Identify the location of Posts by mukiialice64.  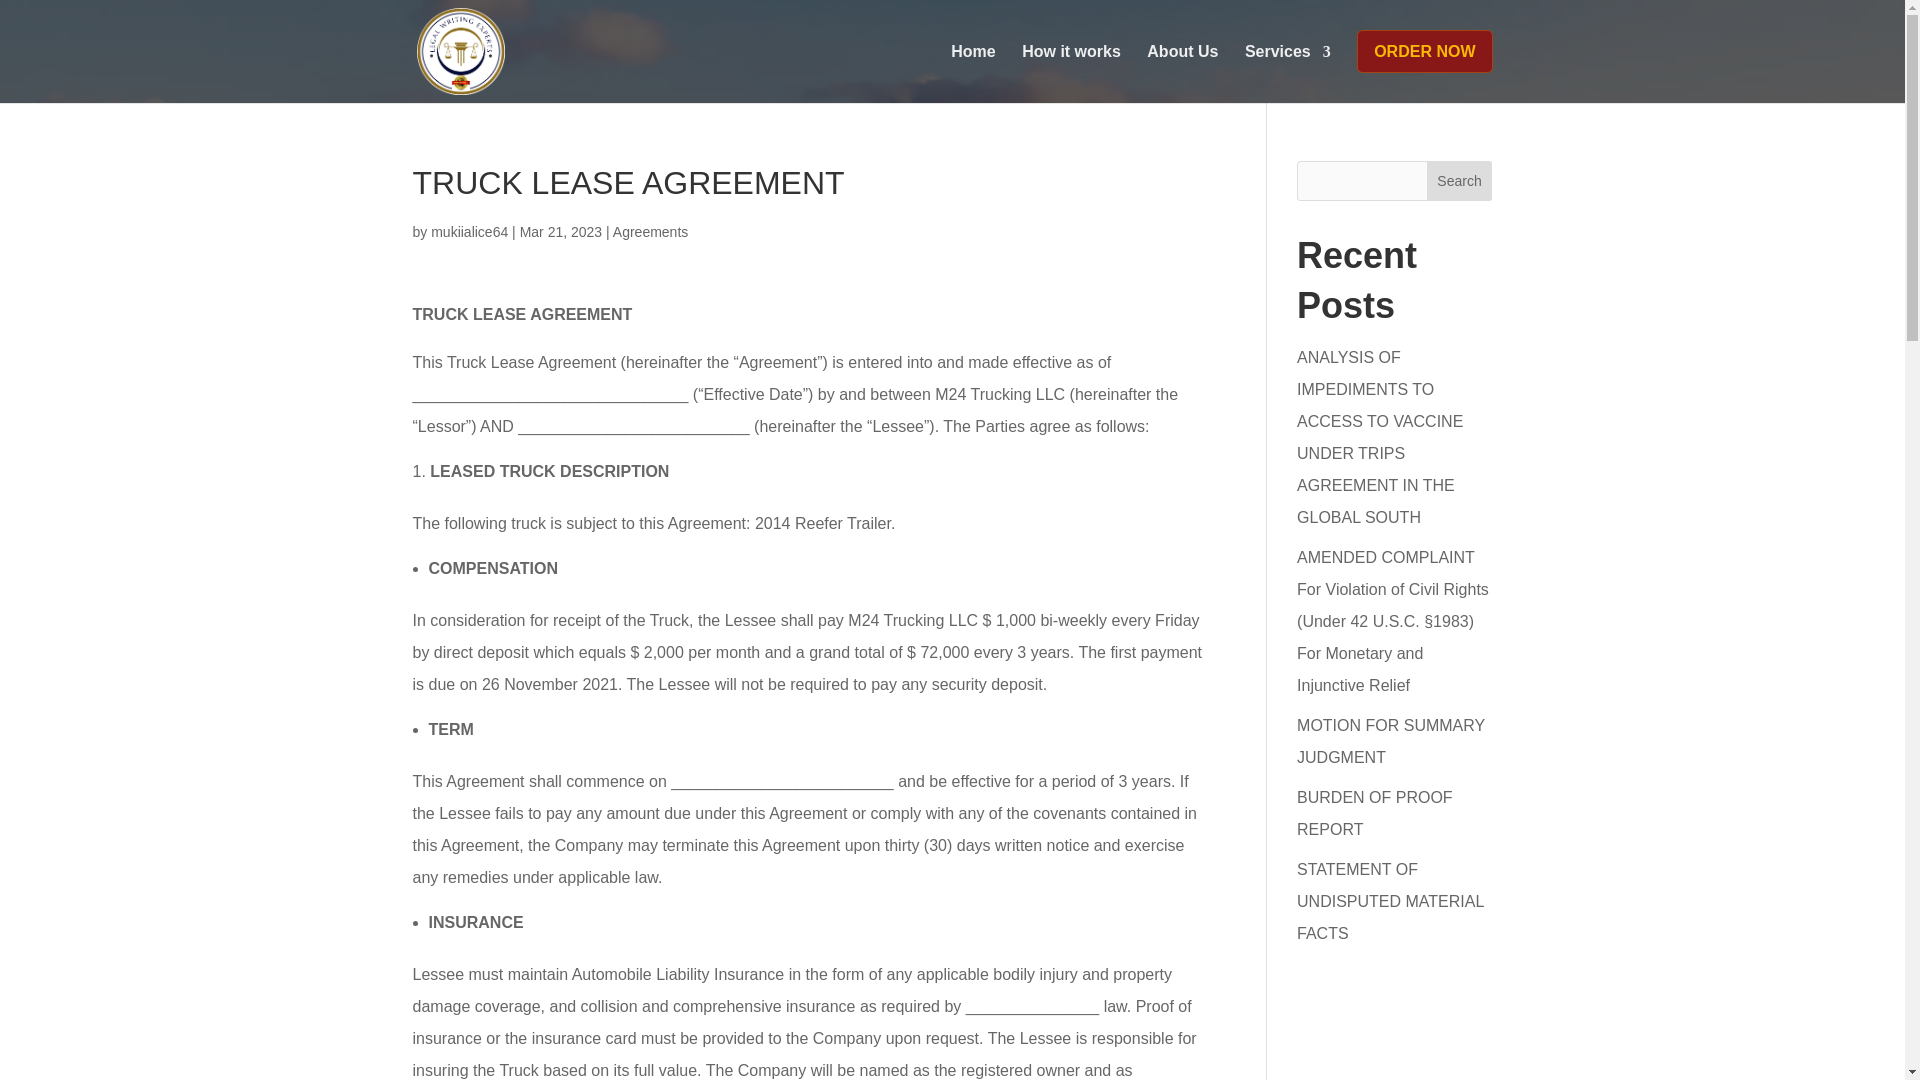
(469, 231).